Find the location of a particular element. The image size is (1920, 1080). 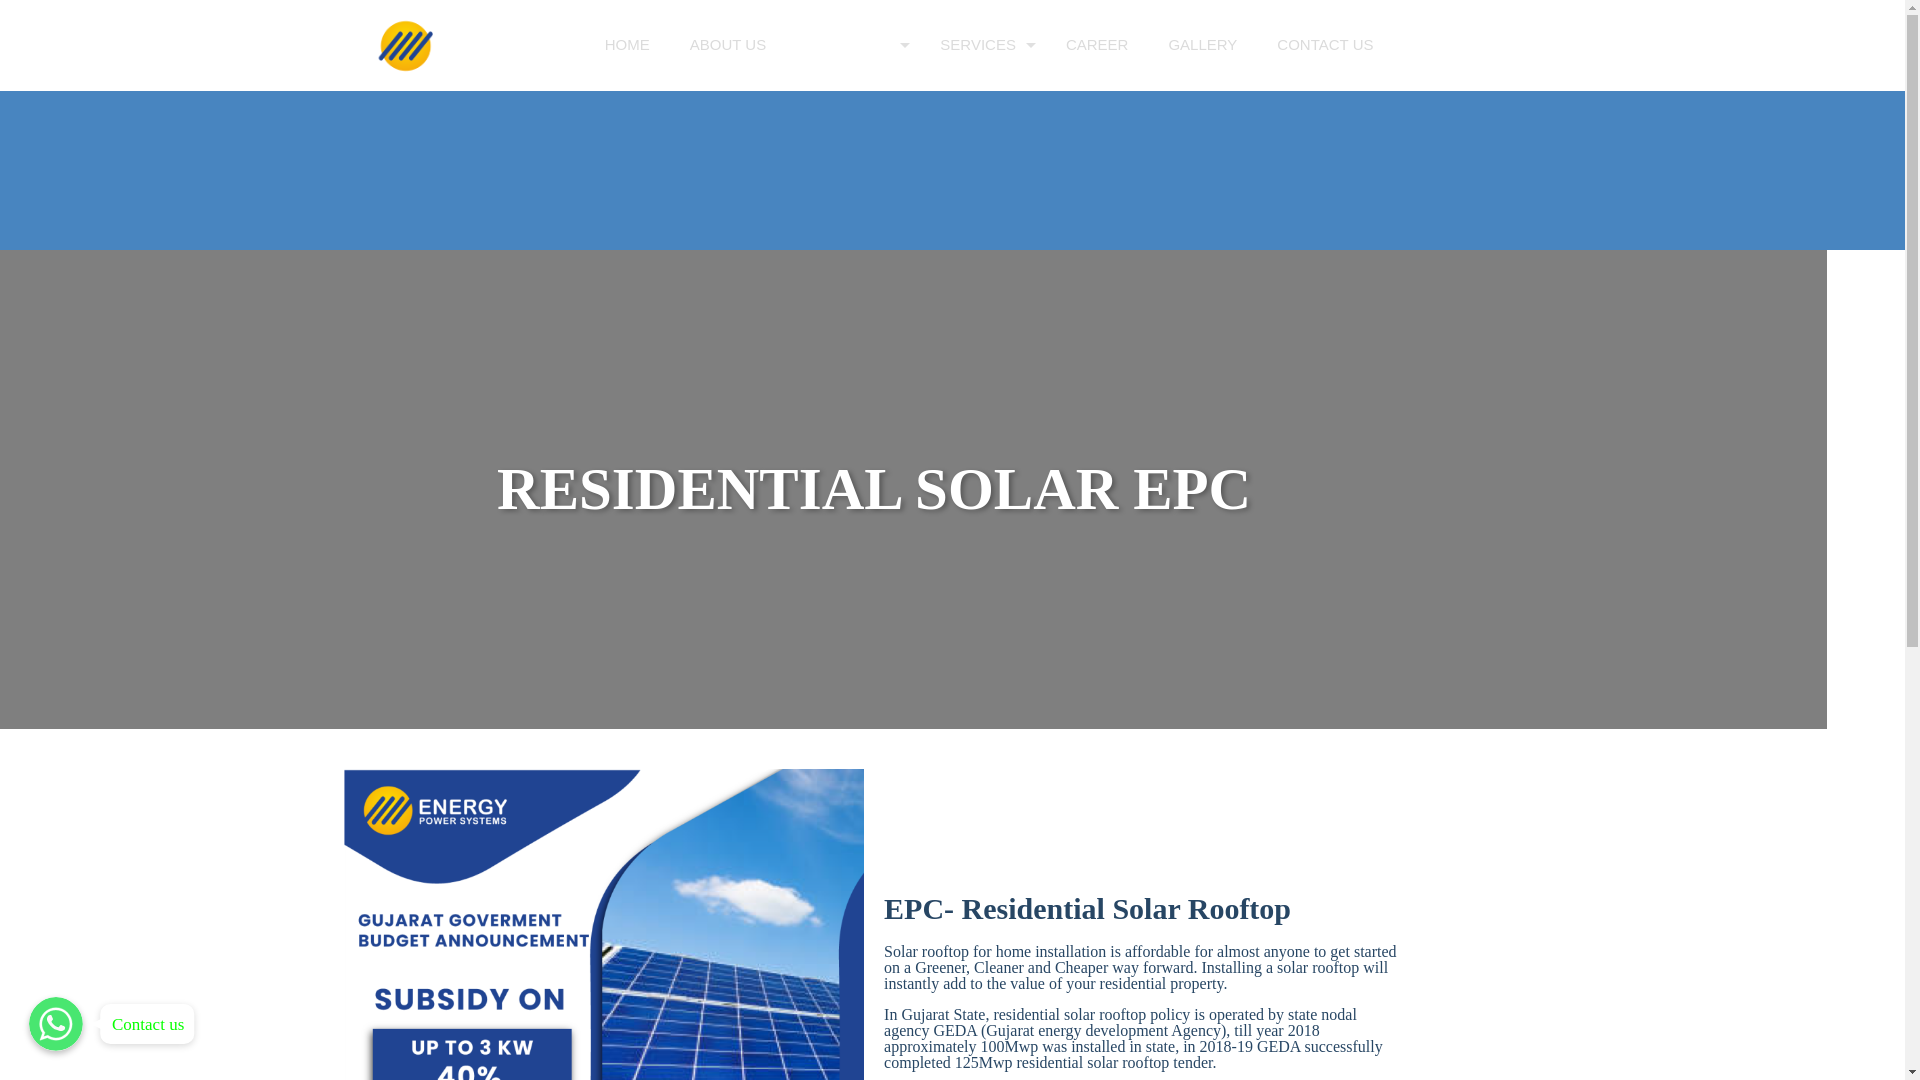

CAREER is located at coordinates (1097, 44).